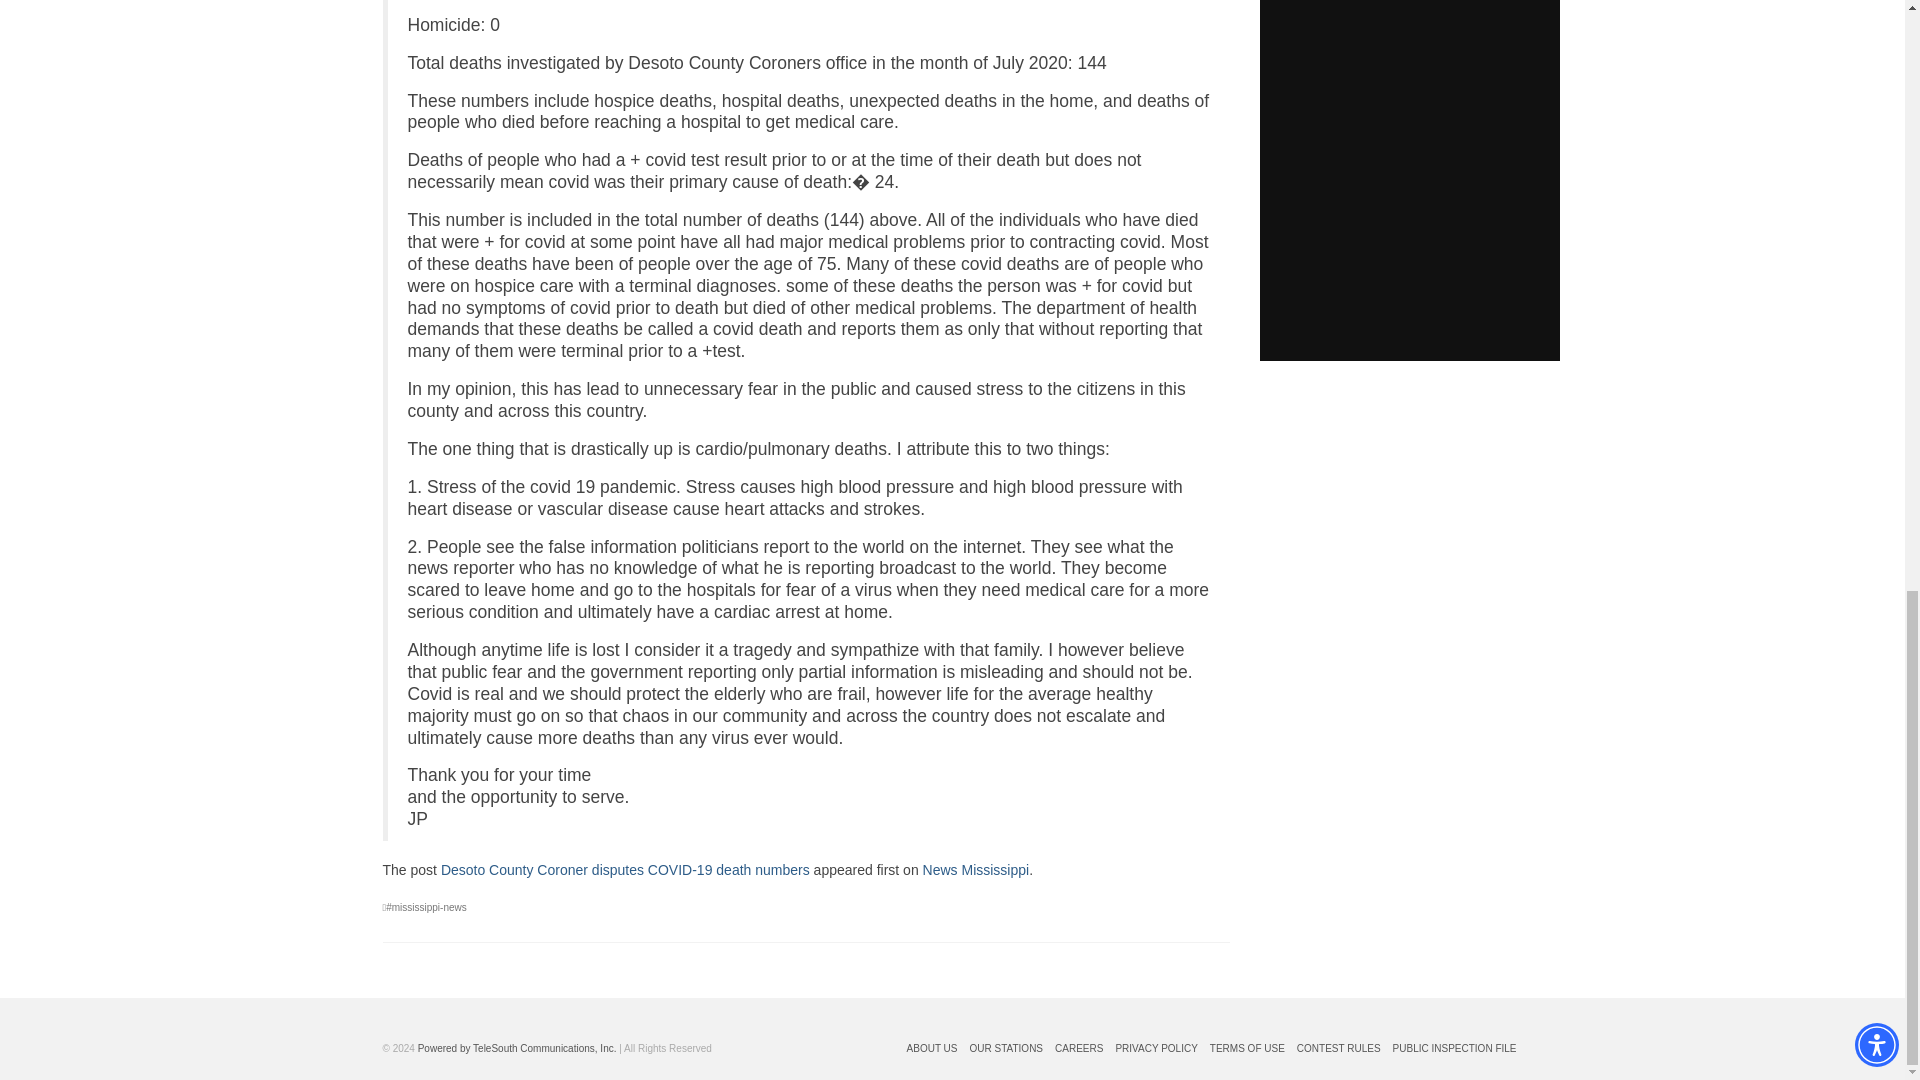 This screenshot has width=1920, height=1080. I want to click on TERMS OF USE, so click(1246, 1048).